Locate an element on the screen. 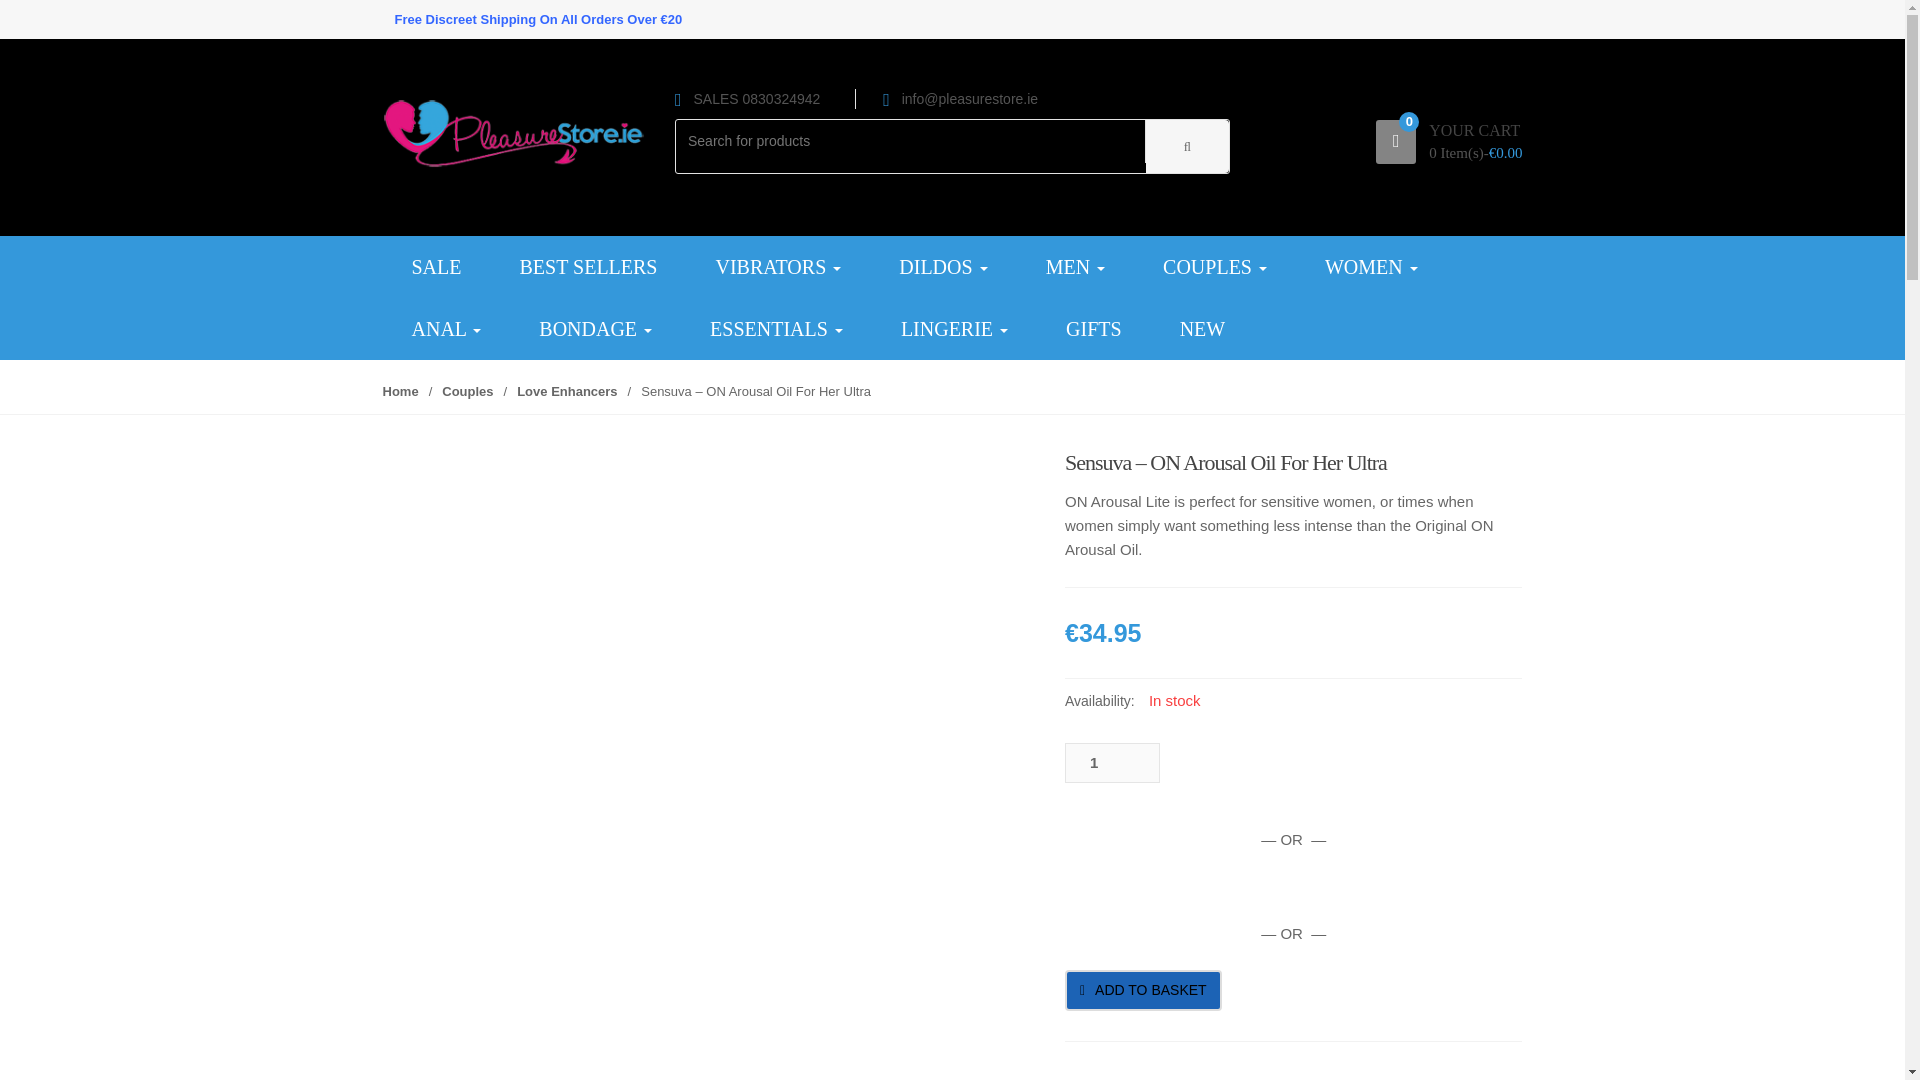  Sale is located at coordinates (436, 267).